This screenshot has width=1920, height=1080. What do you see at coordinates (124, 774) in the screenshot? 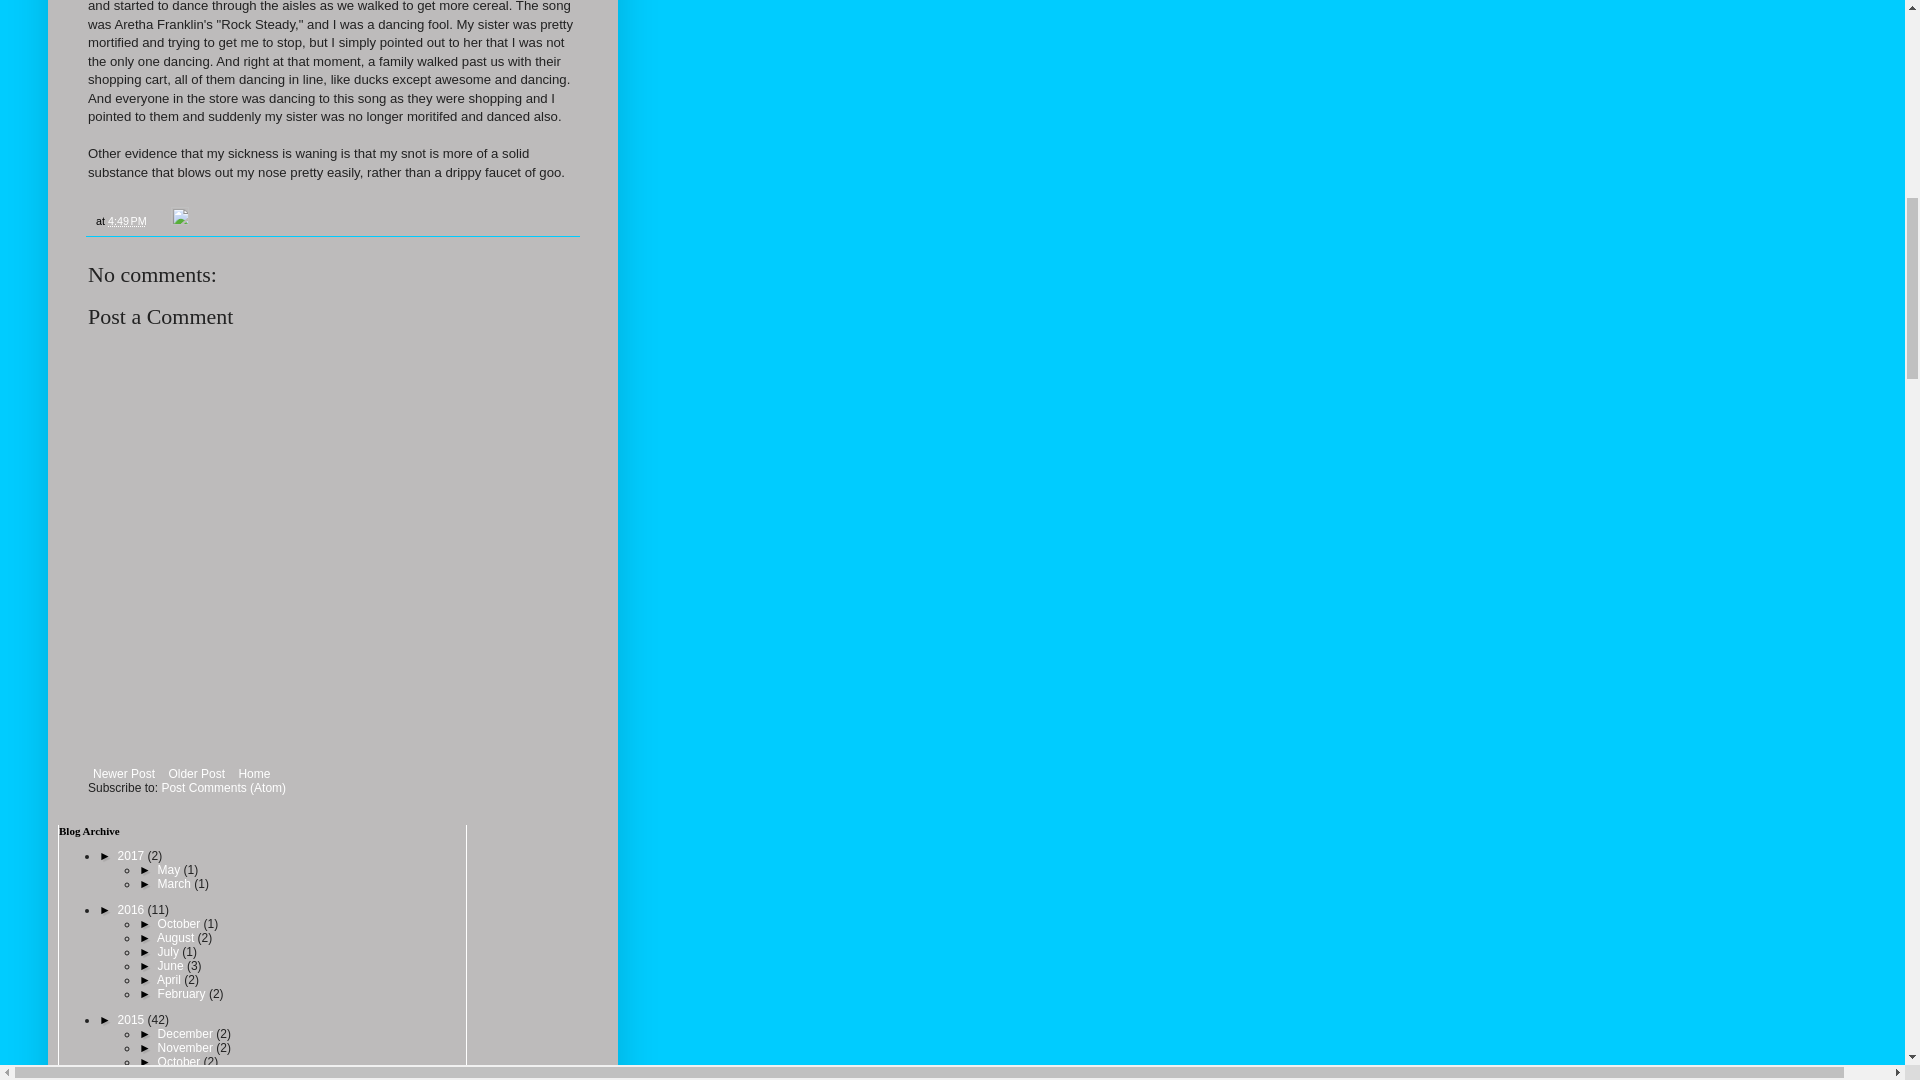
I see `Newer Post` at bounding box center [124, 774].